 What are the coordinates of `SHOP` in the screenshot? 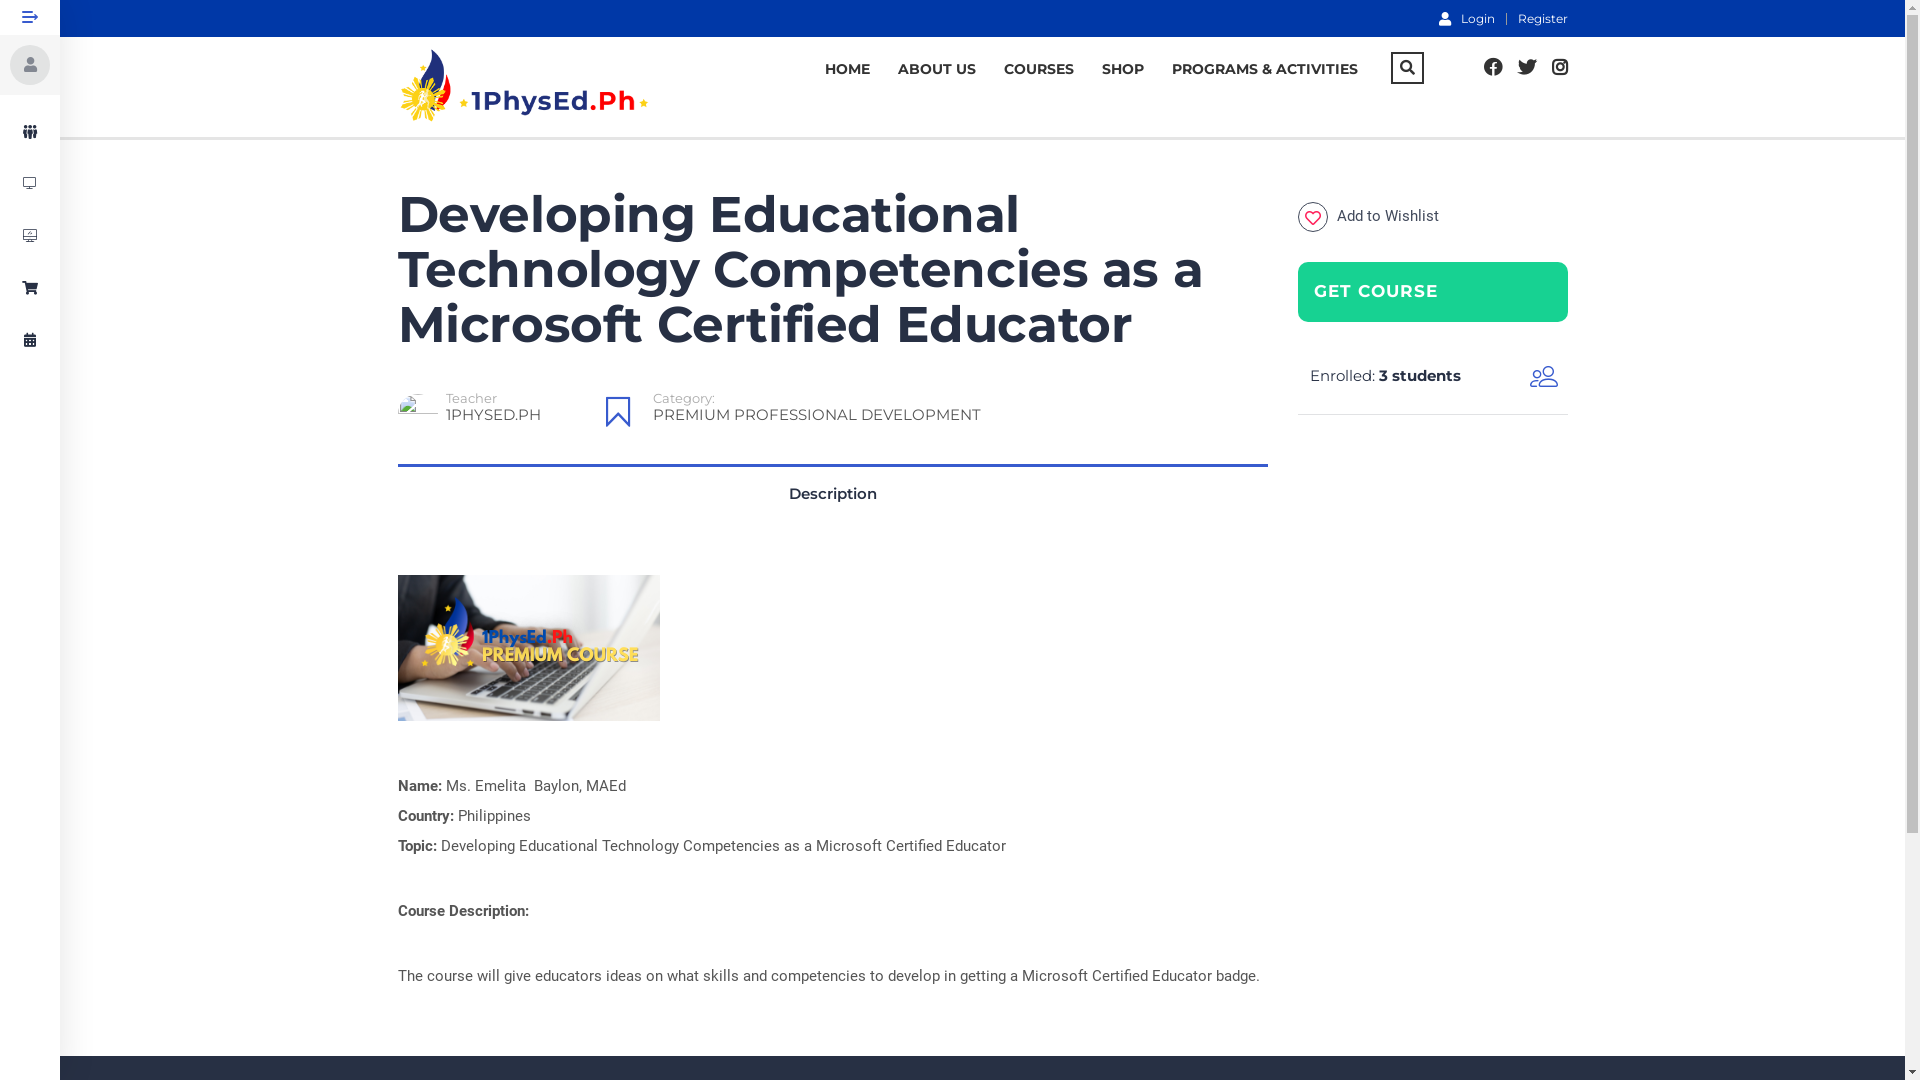 It's located at (1123, 69).